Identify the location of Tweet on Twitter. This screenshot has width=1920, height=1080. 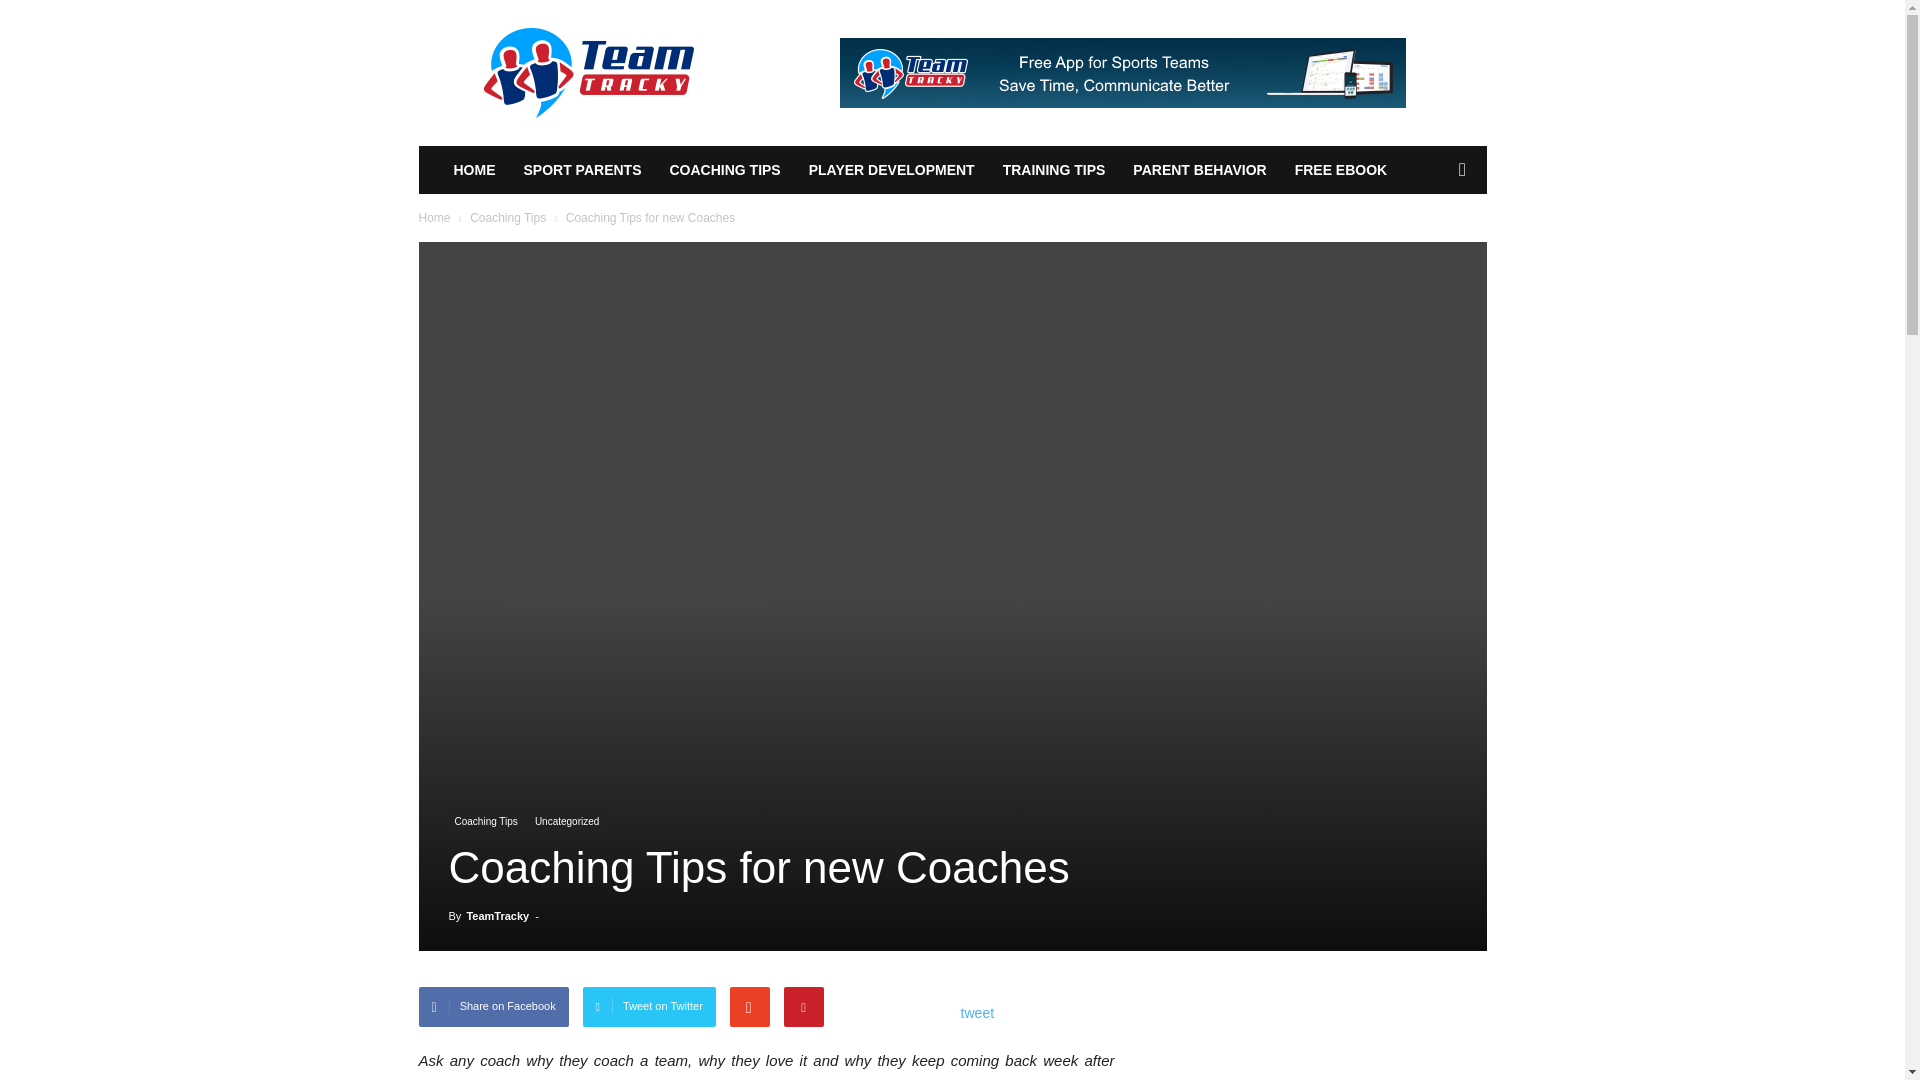
(650, 1007).